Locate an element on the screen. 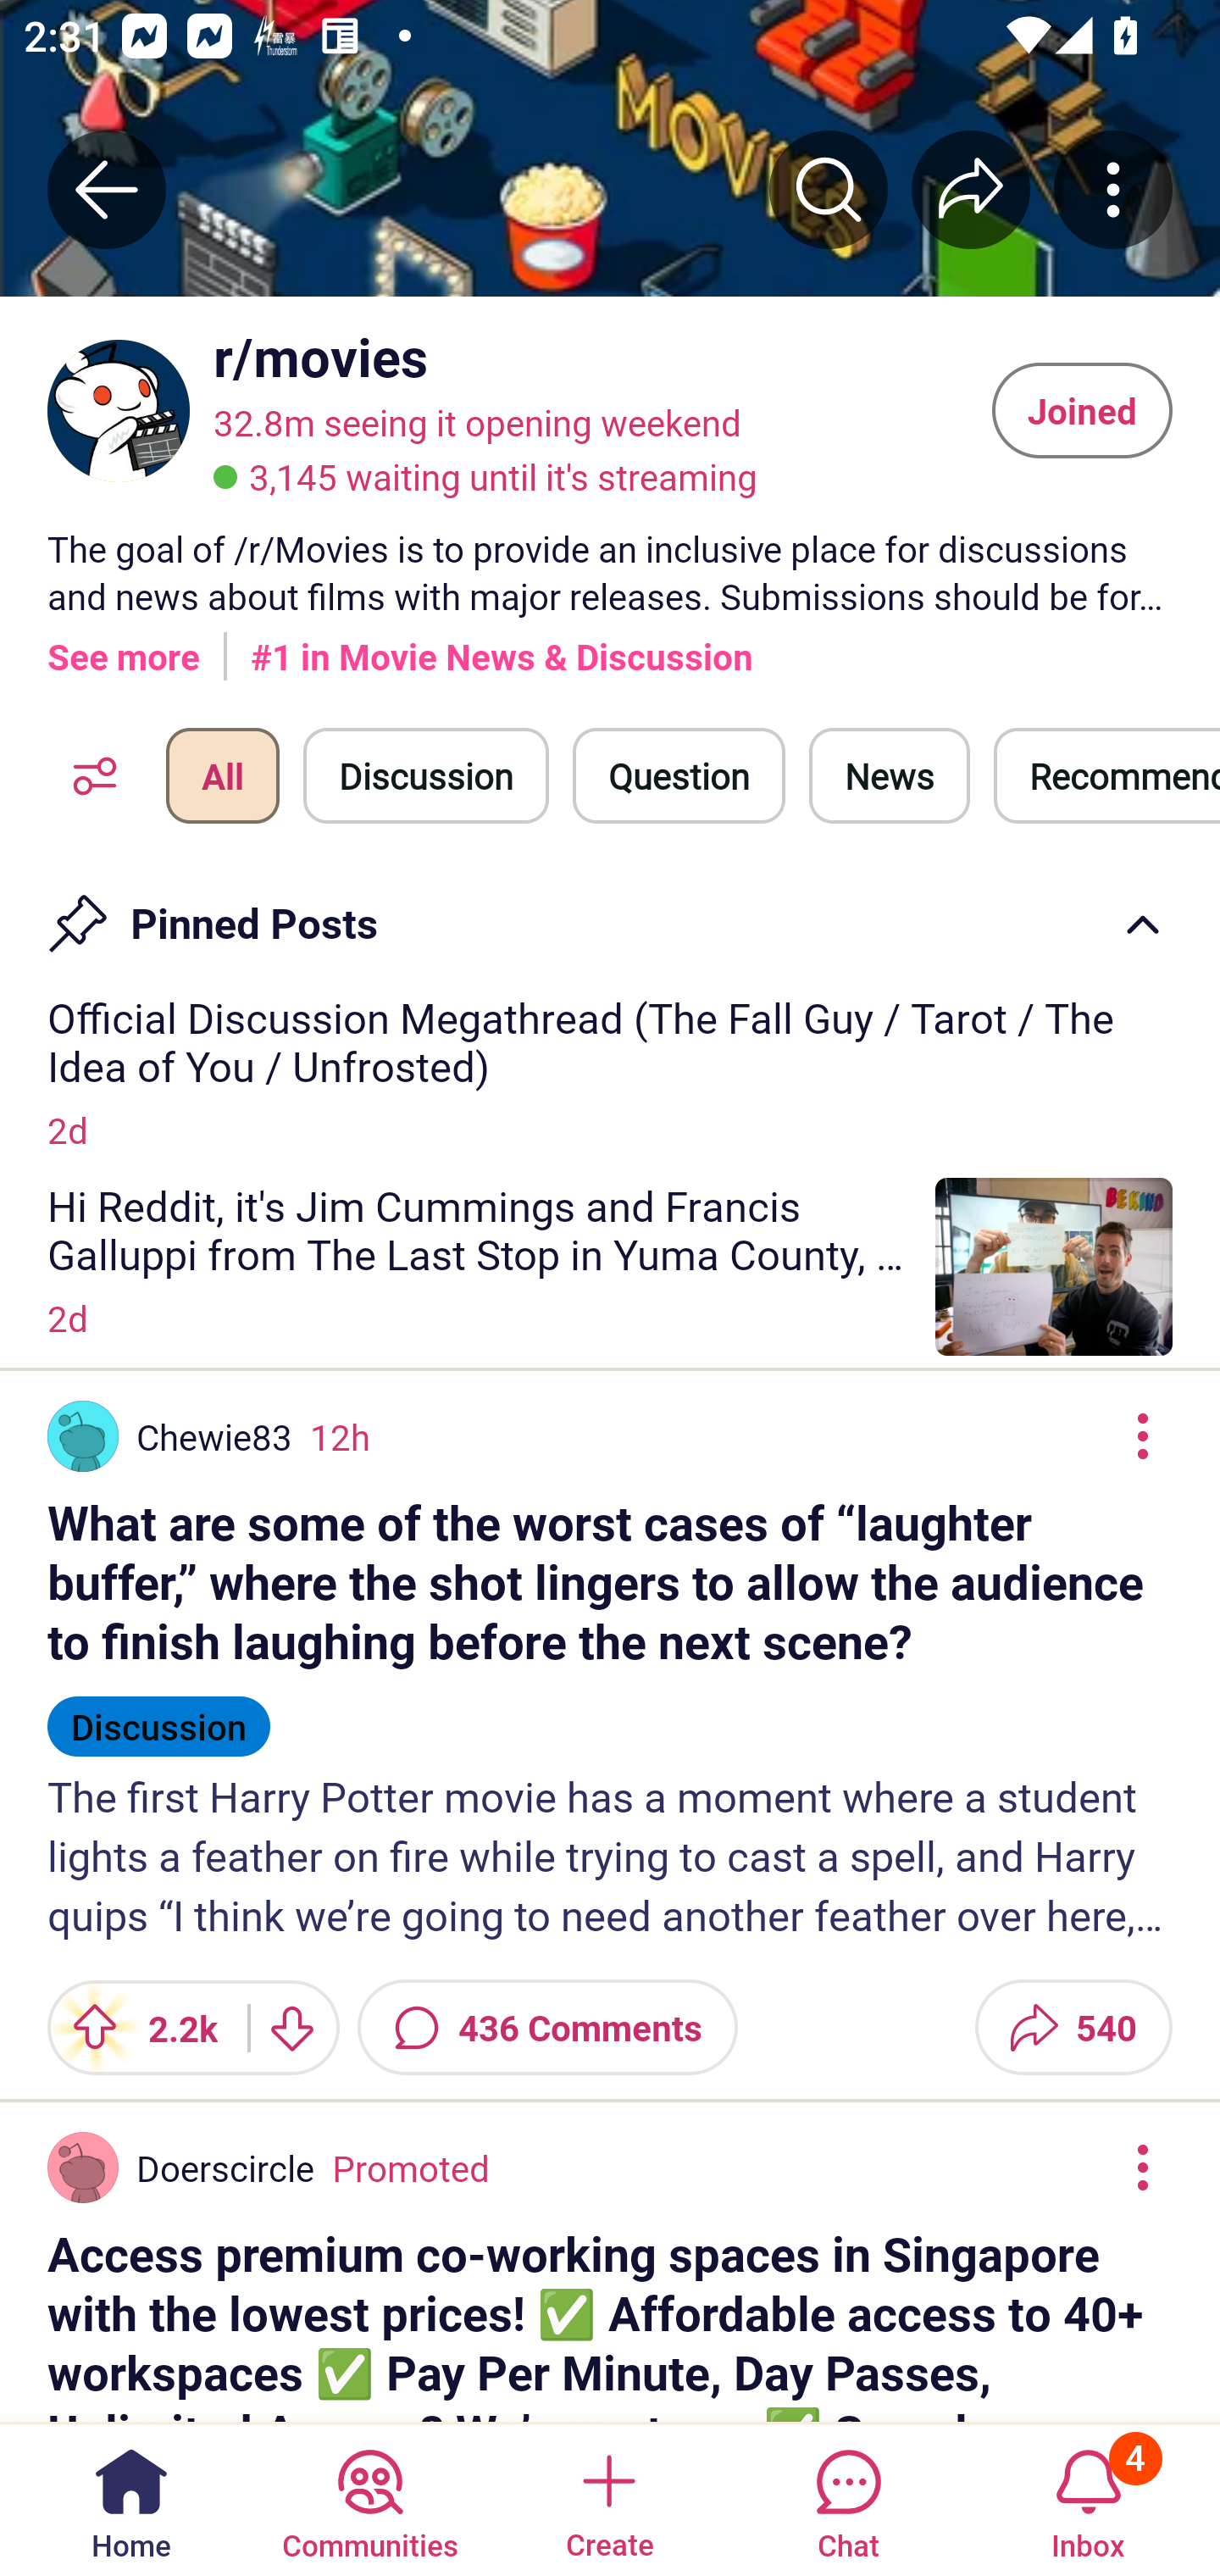  Inbox, has 4 notifications 4 Inbox is located at coordinates (1088, 2498).